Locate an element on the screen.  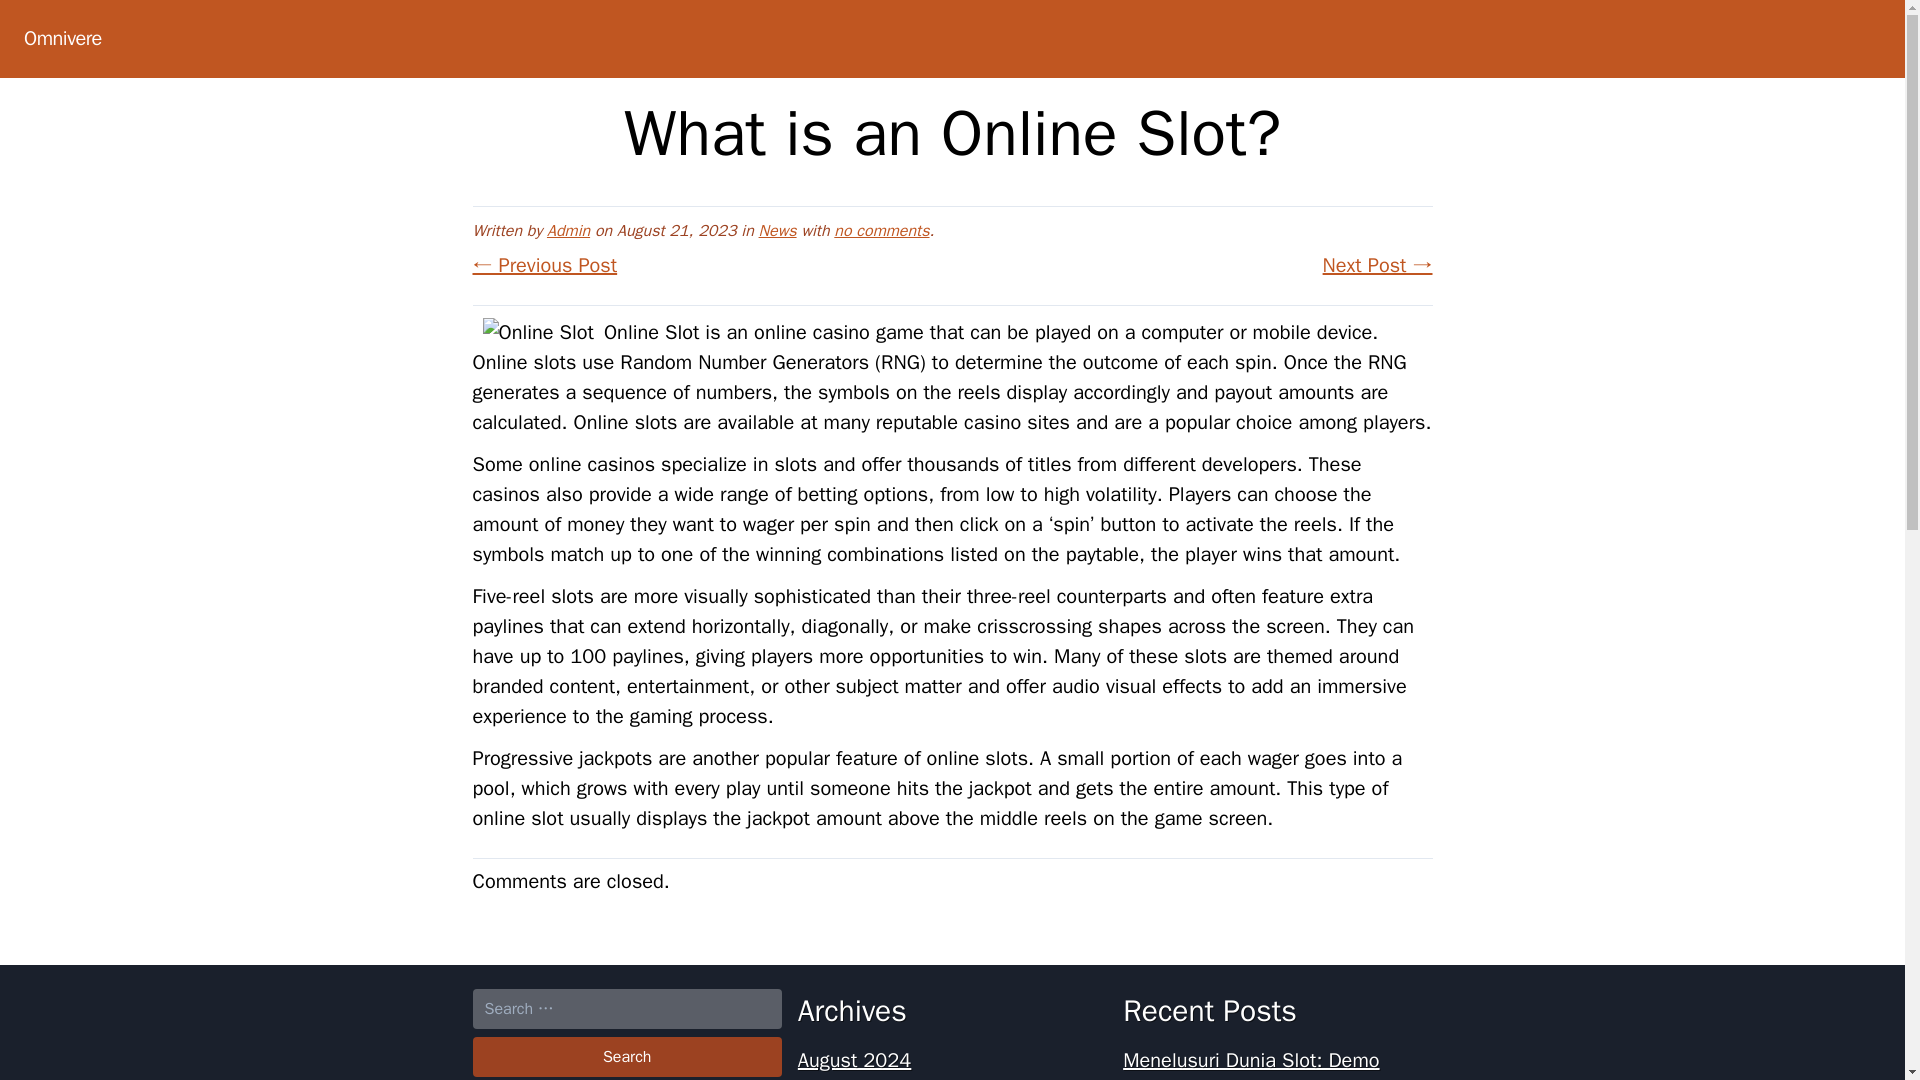
July 2024 is located at coordinates (840, 1078).